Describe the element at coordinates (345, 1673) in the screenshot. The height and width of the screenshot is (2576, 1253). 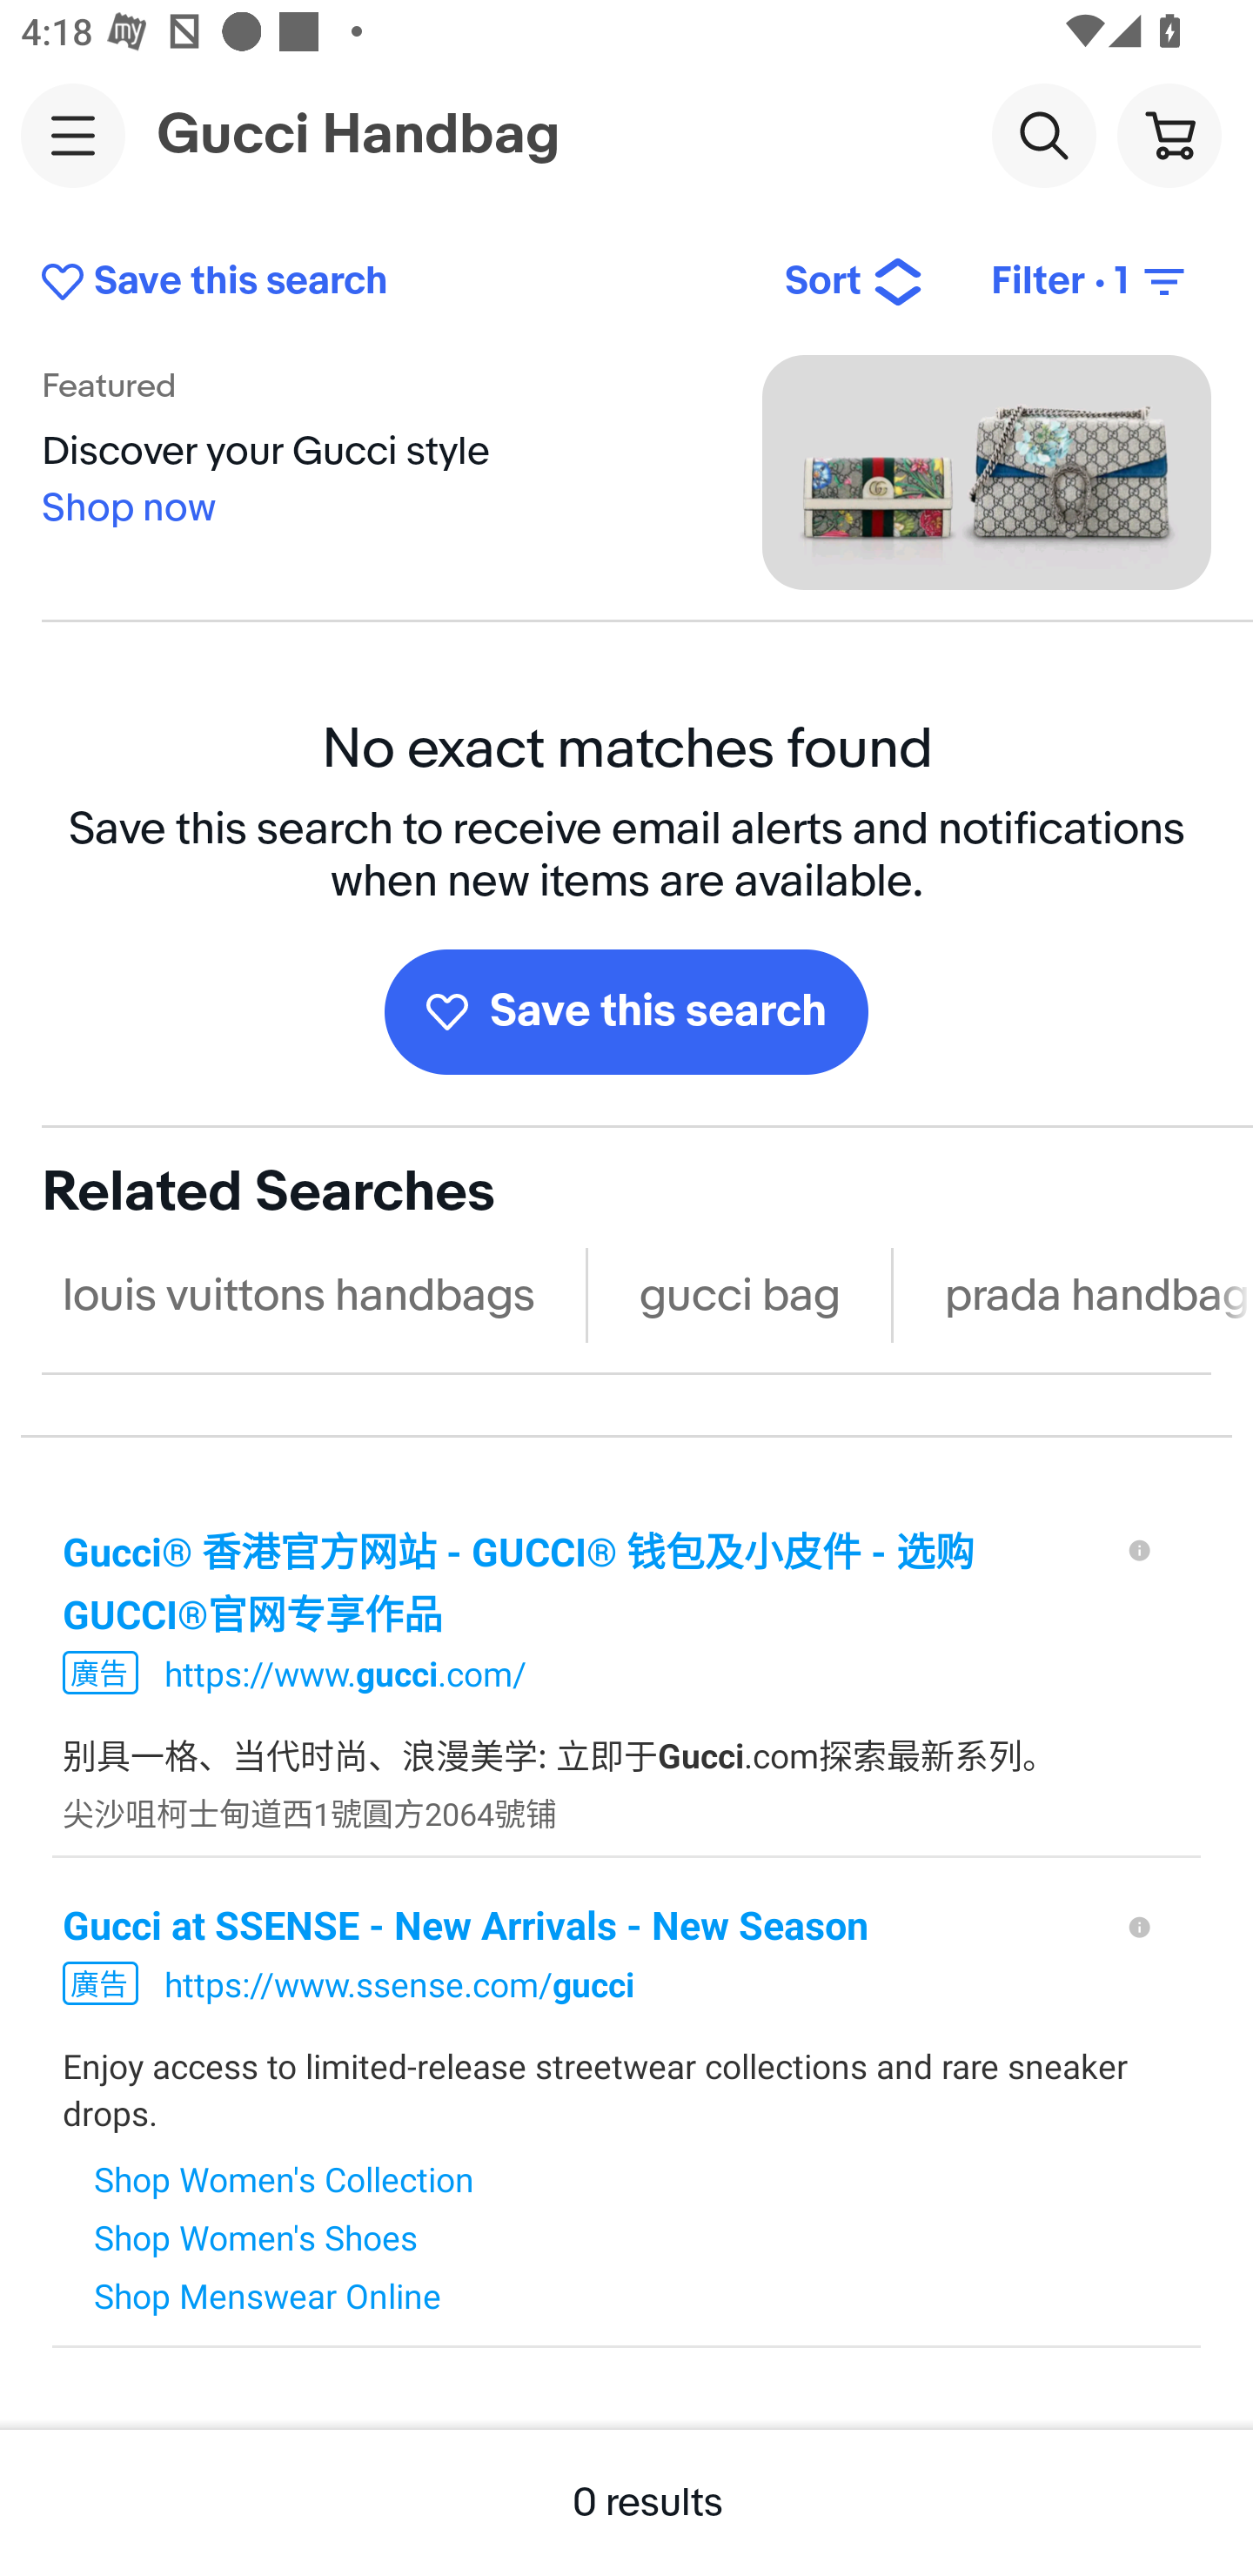
I see `https://www.gucci.com/` at that location.